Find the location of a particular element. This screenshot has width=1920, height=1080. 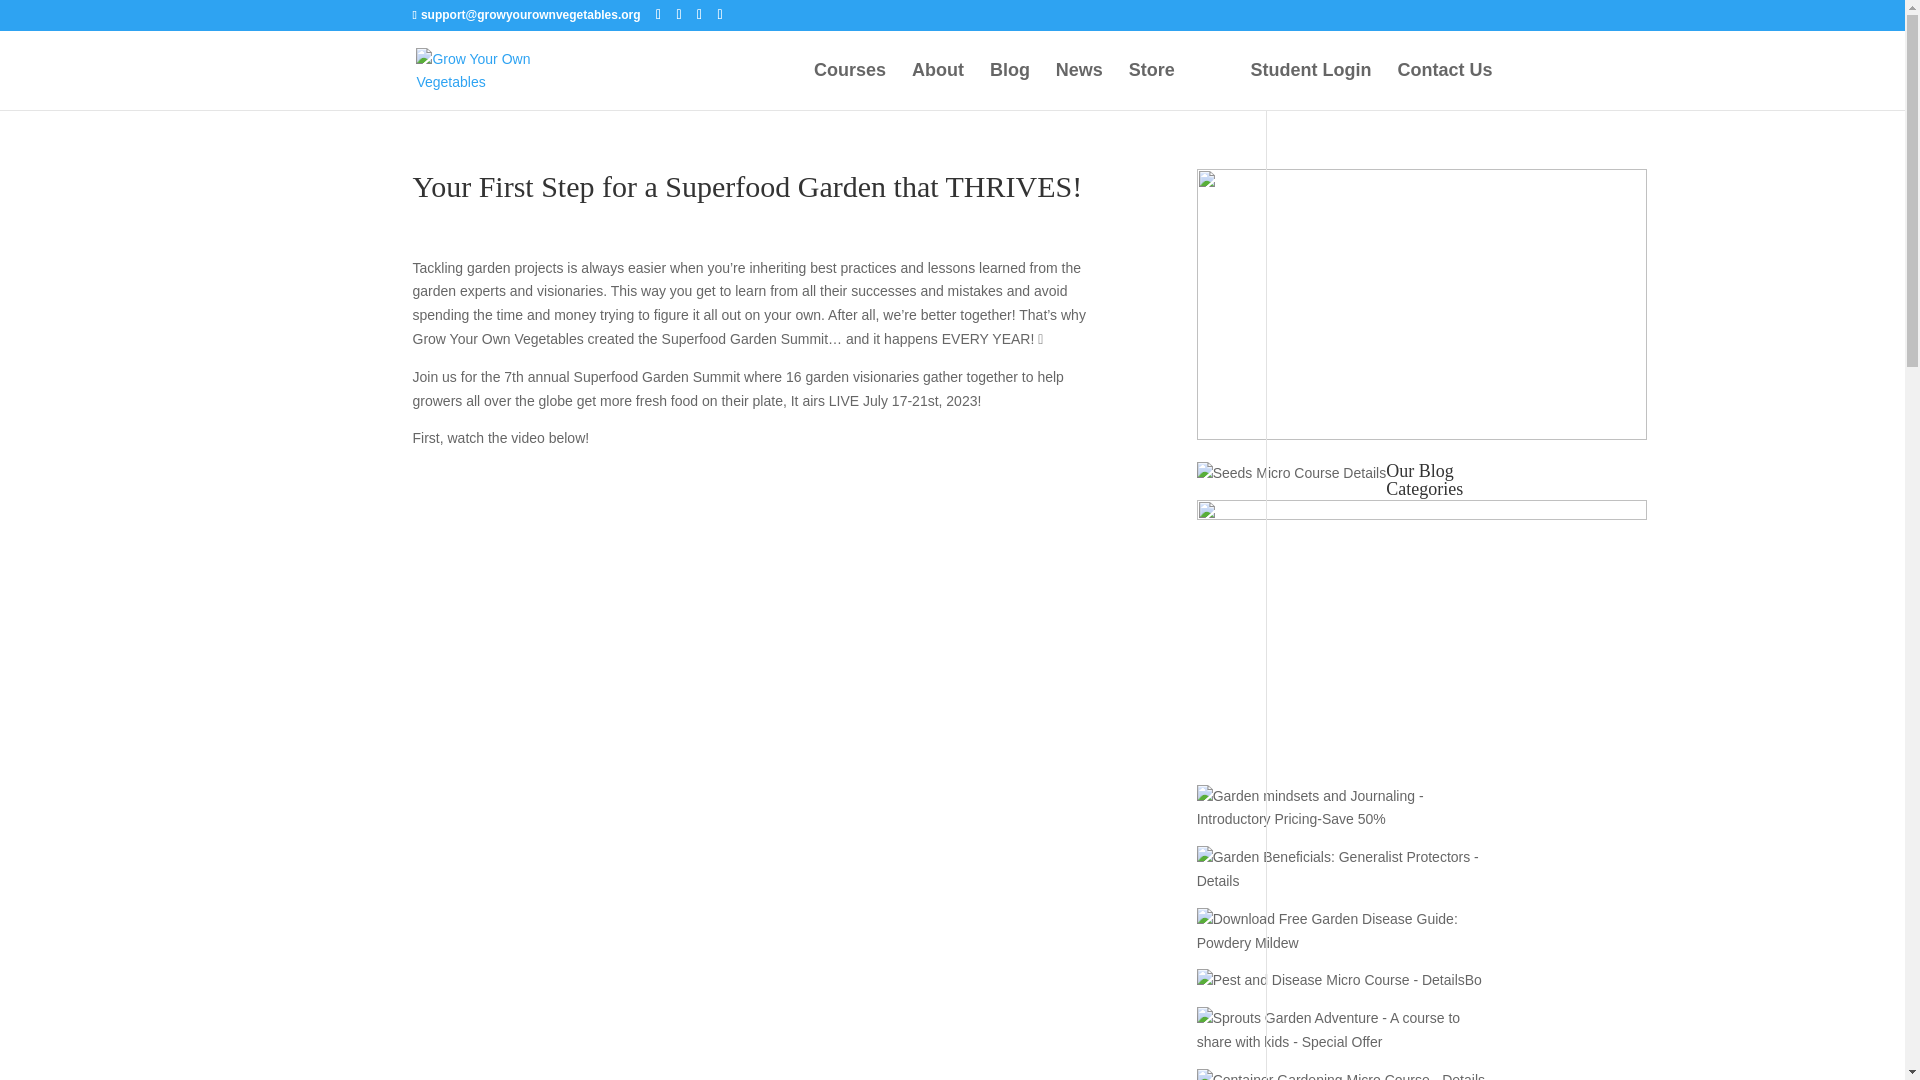

Boost Immune is located at coordinates (1342, 1026).